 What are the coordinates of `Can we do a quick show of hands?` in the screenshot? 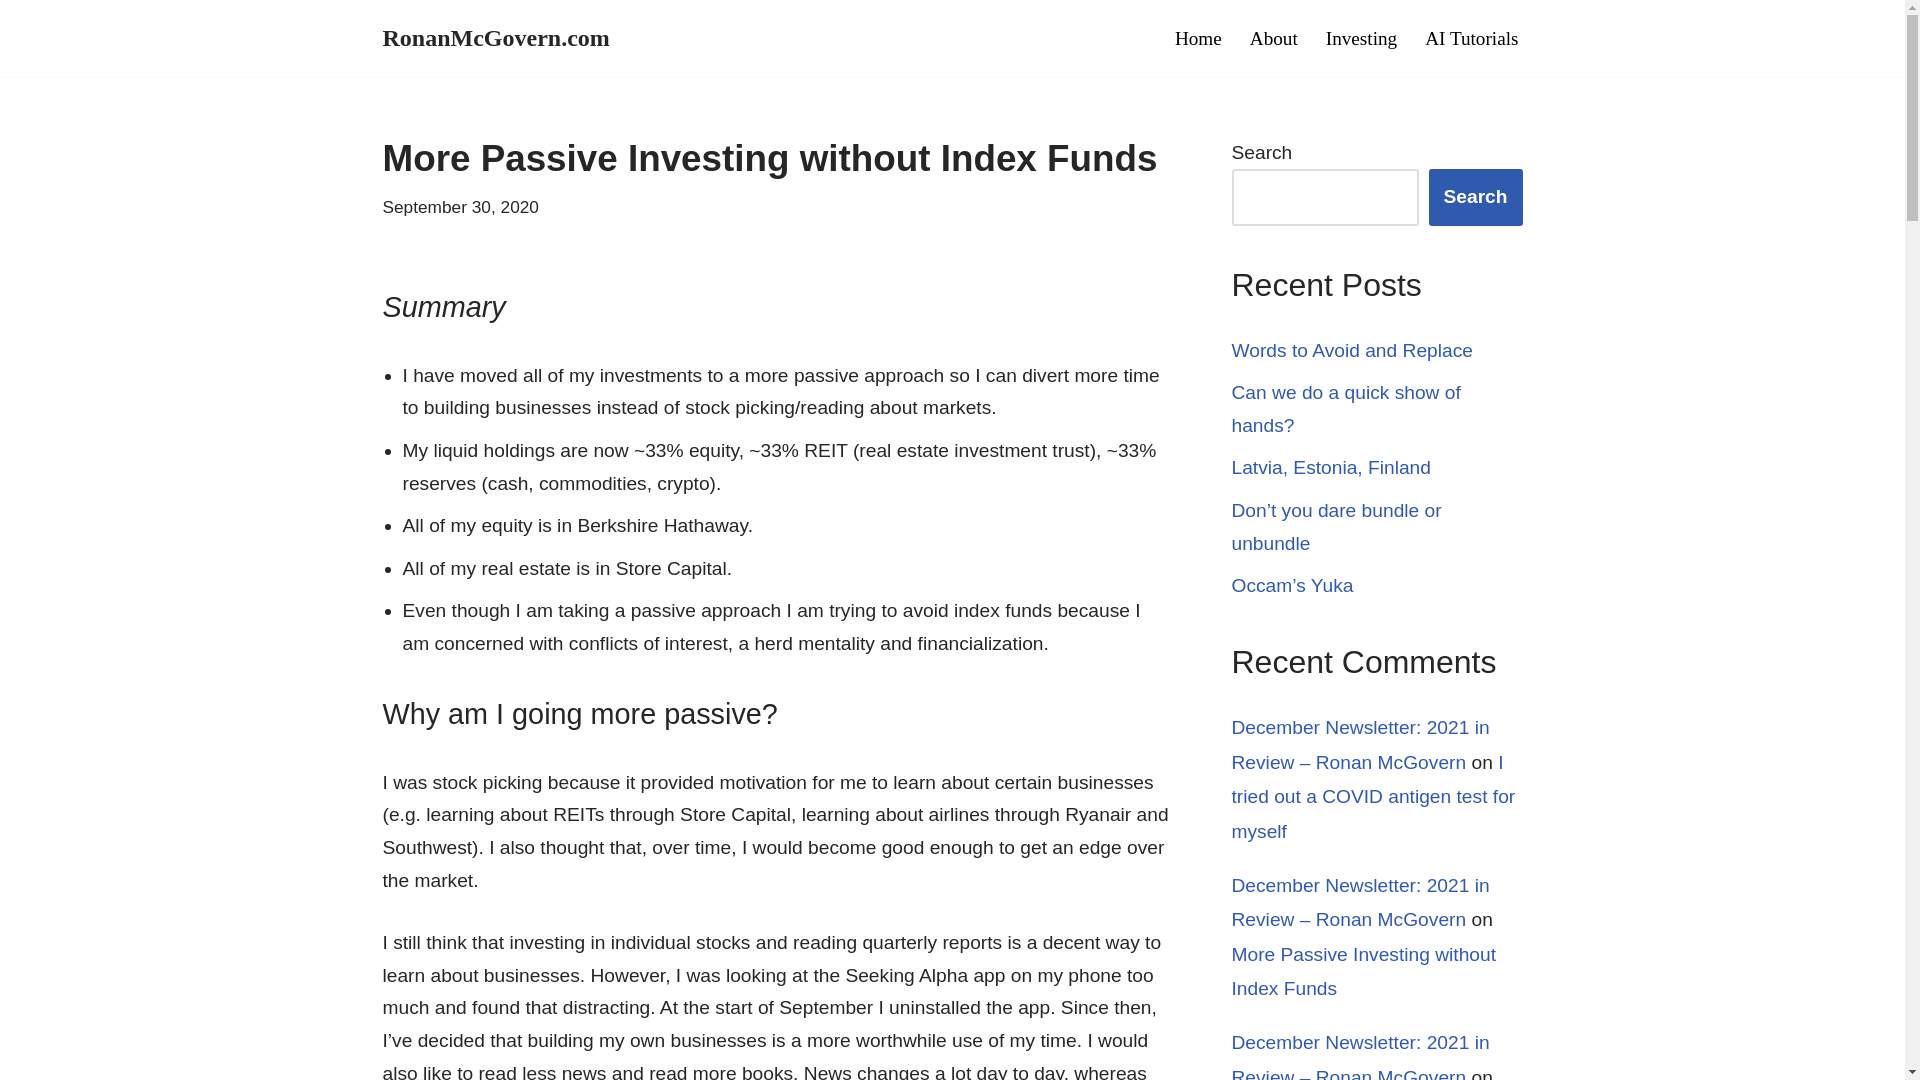 It's located at (1346, 409).